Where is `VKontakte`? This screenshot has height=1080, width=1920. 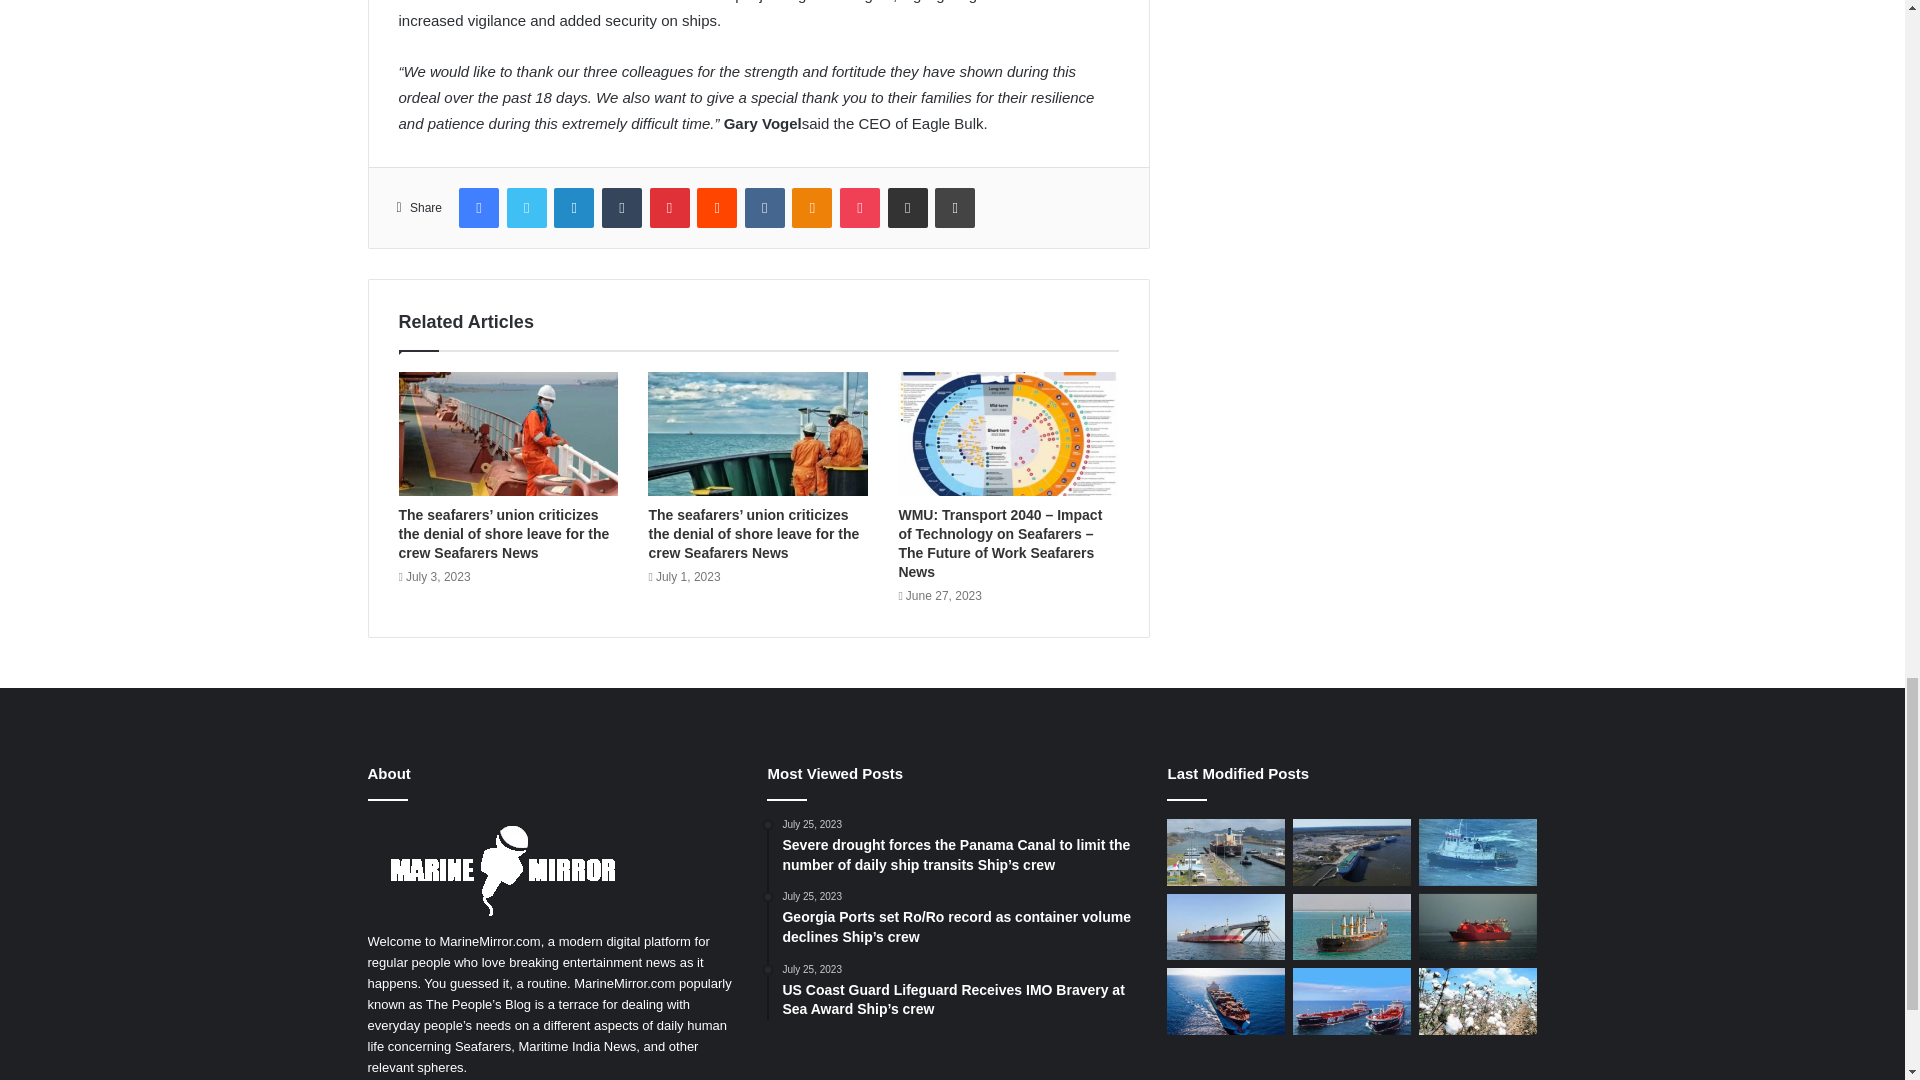 VKontakte is located at coordinates (764, 207).